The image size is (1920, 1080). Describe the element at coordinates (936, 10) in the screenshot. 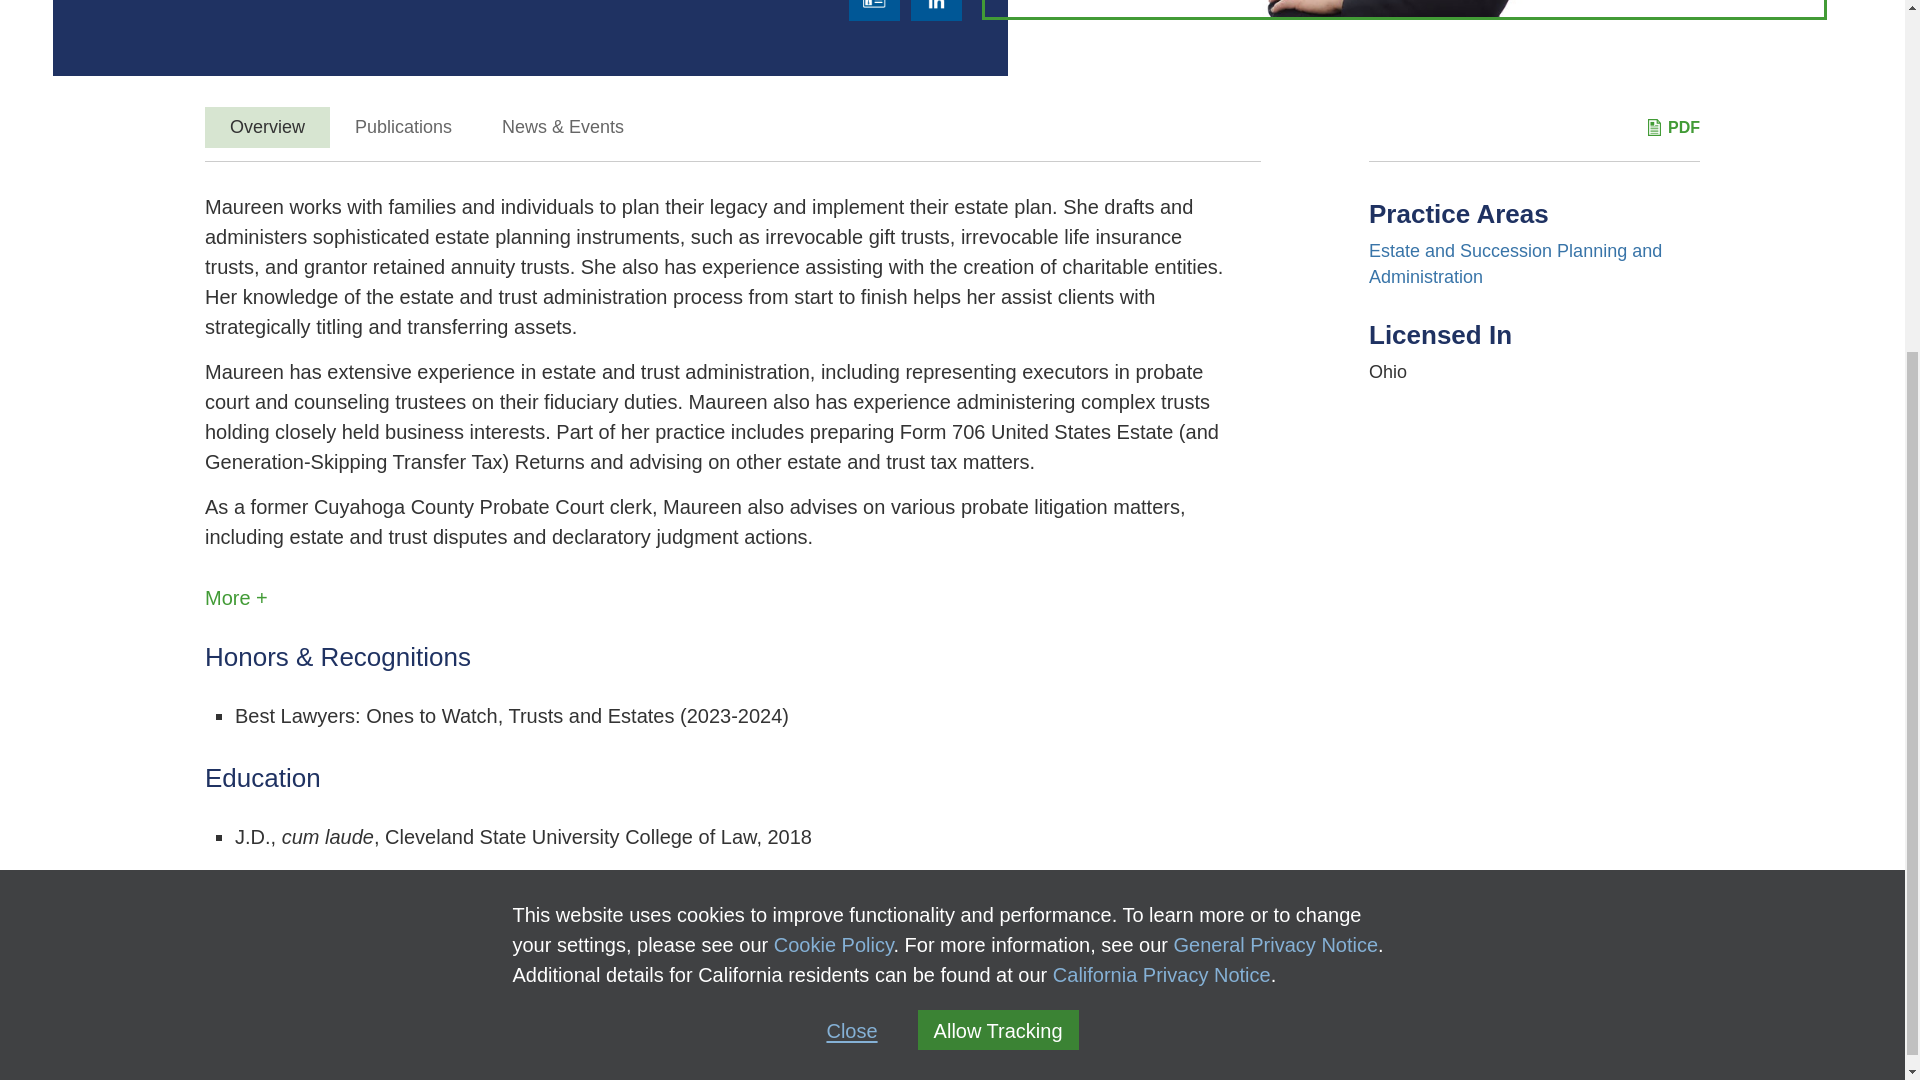

I see `LinkedIn` at that location.